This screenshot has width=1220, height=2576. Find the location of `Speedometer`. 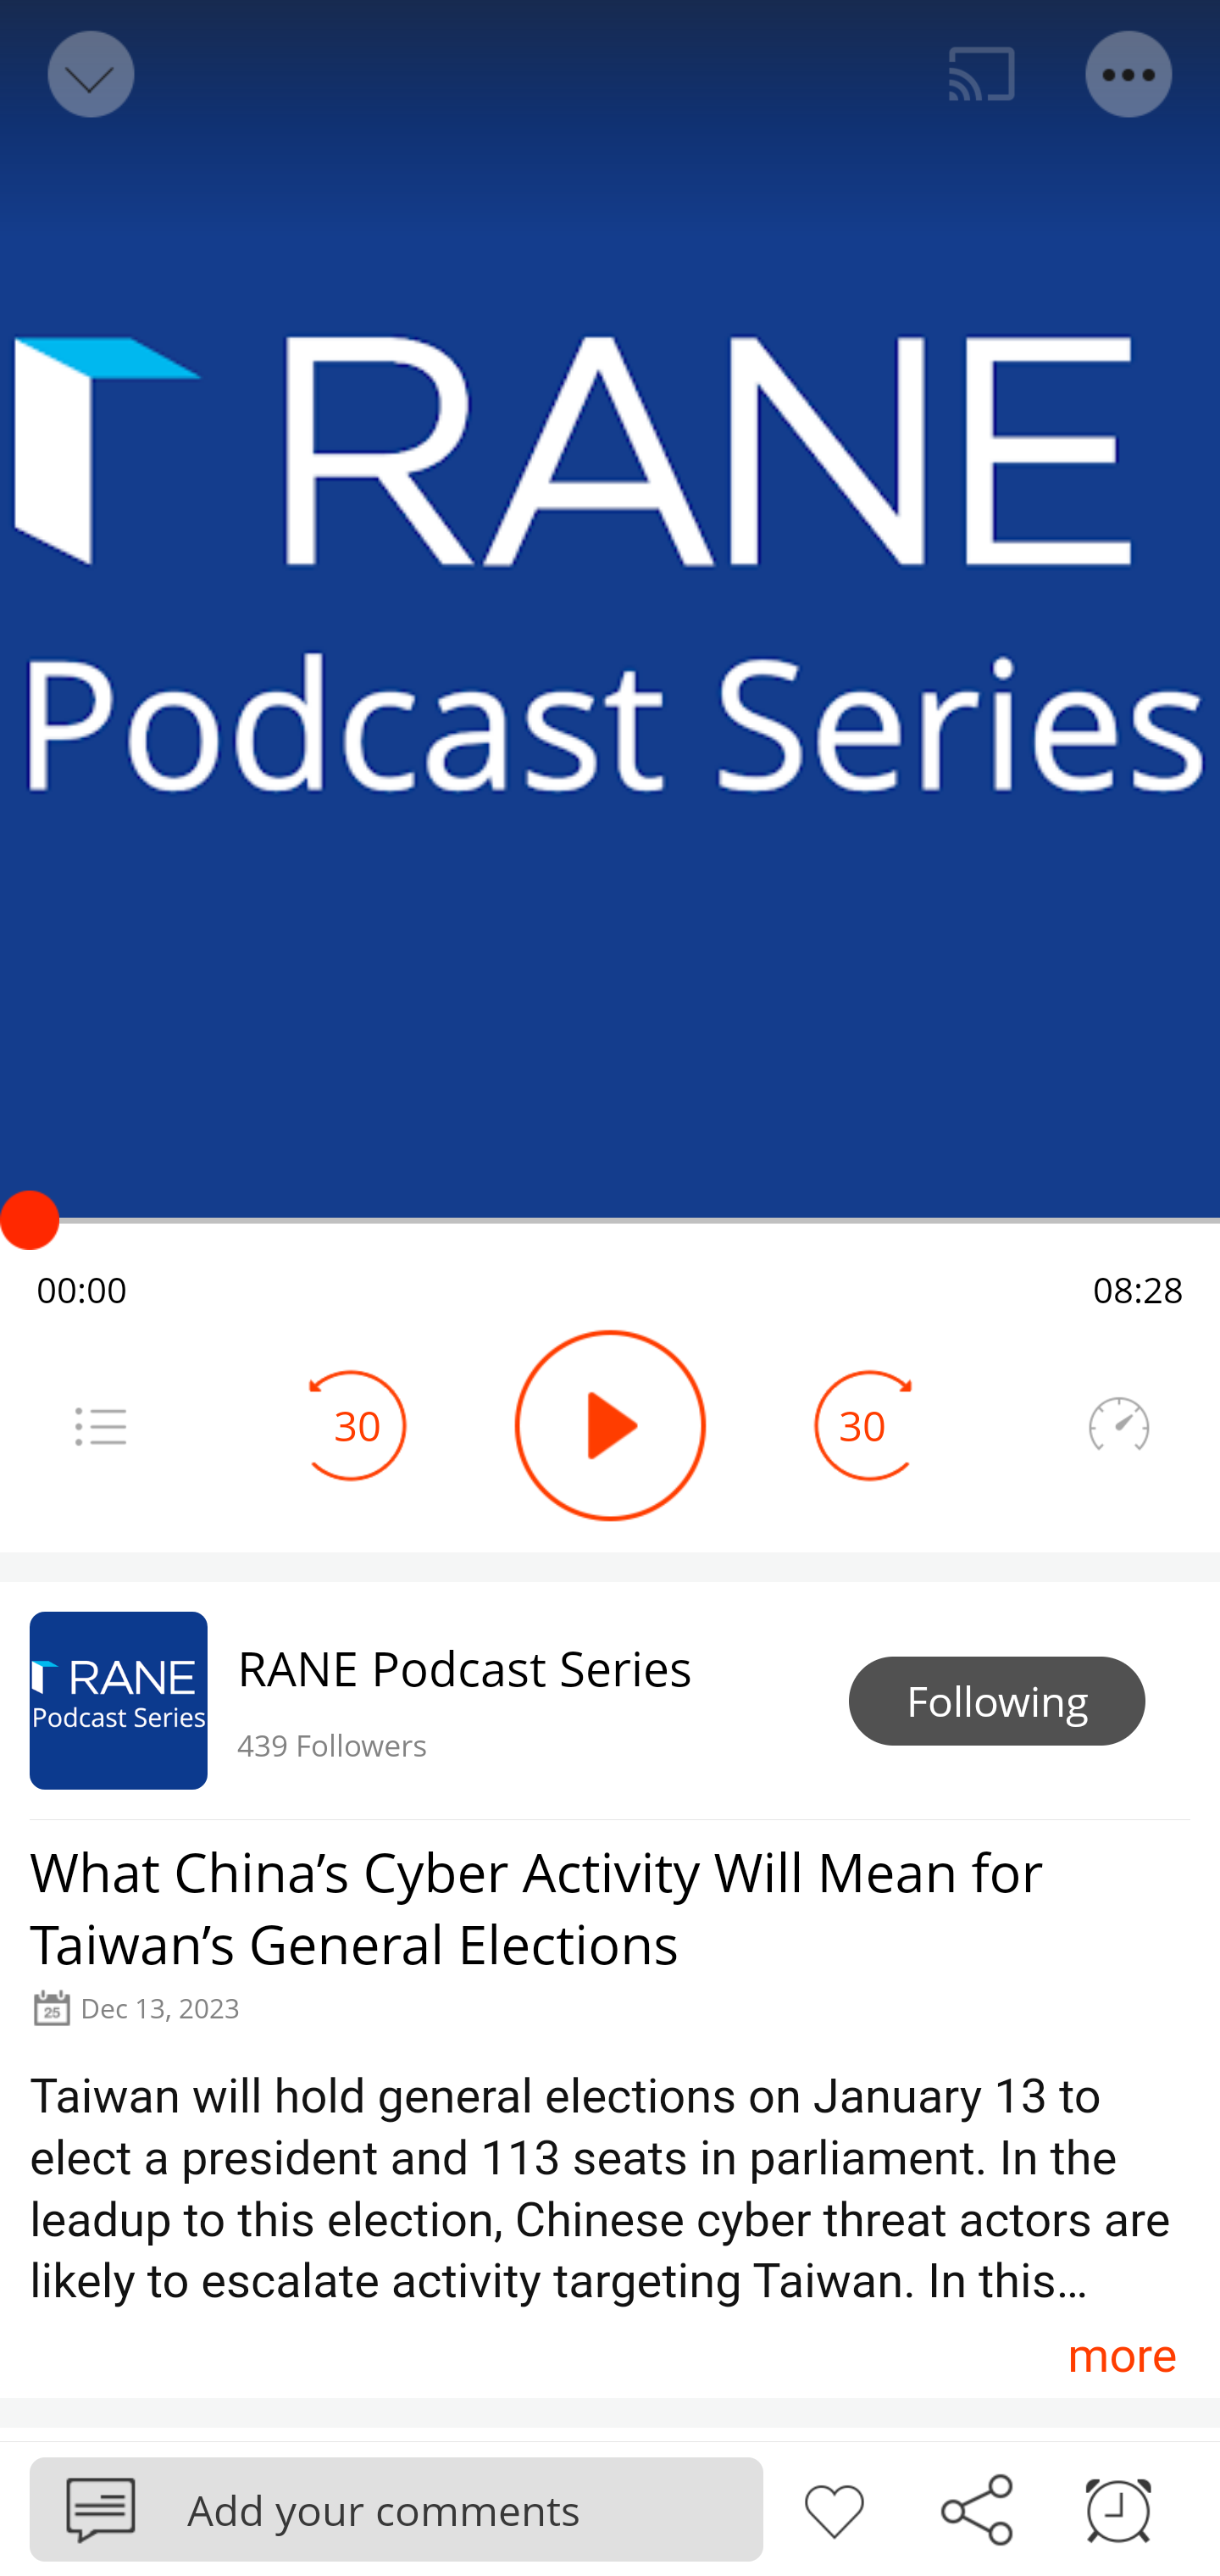

Speedometer is located at coordinates (1118, 1425).